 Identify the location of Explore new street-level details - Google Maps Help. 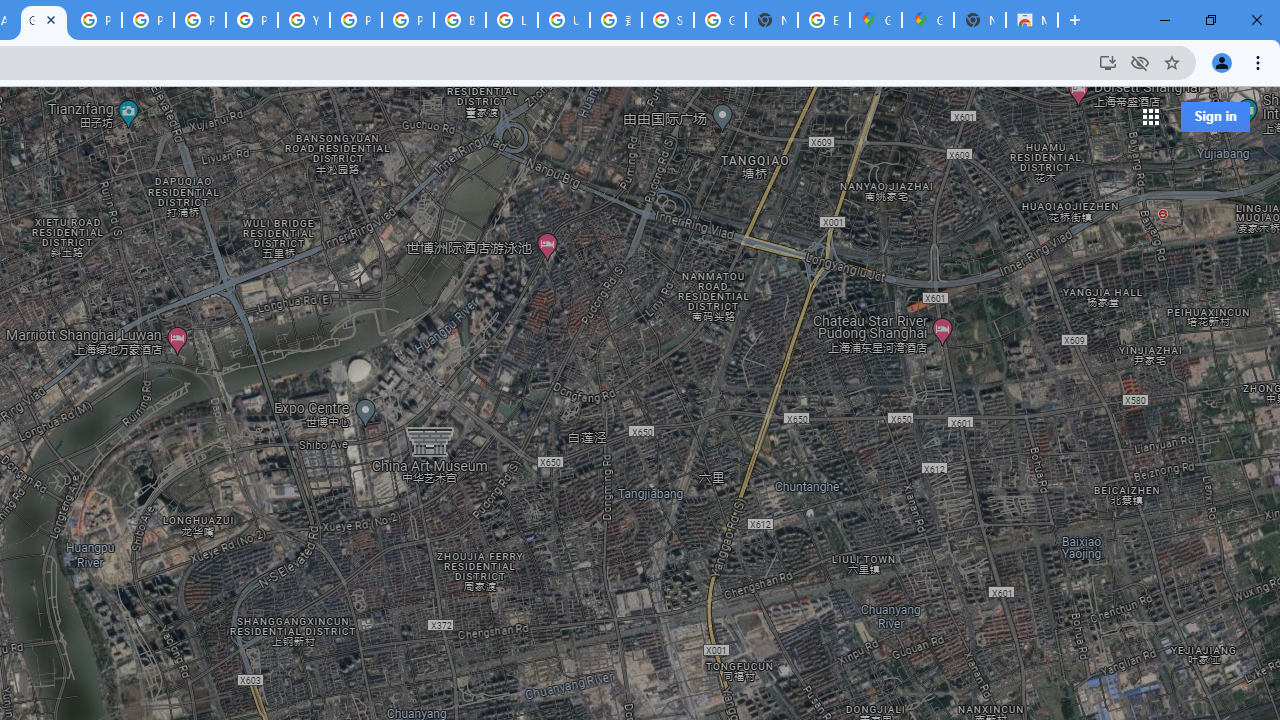
(823, 20).